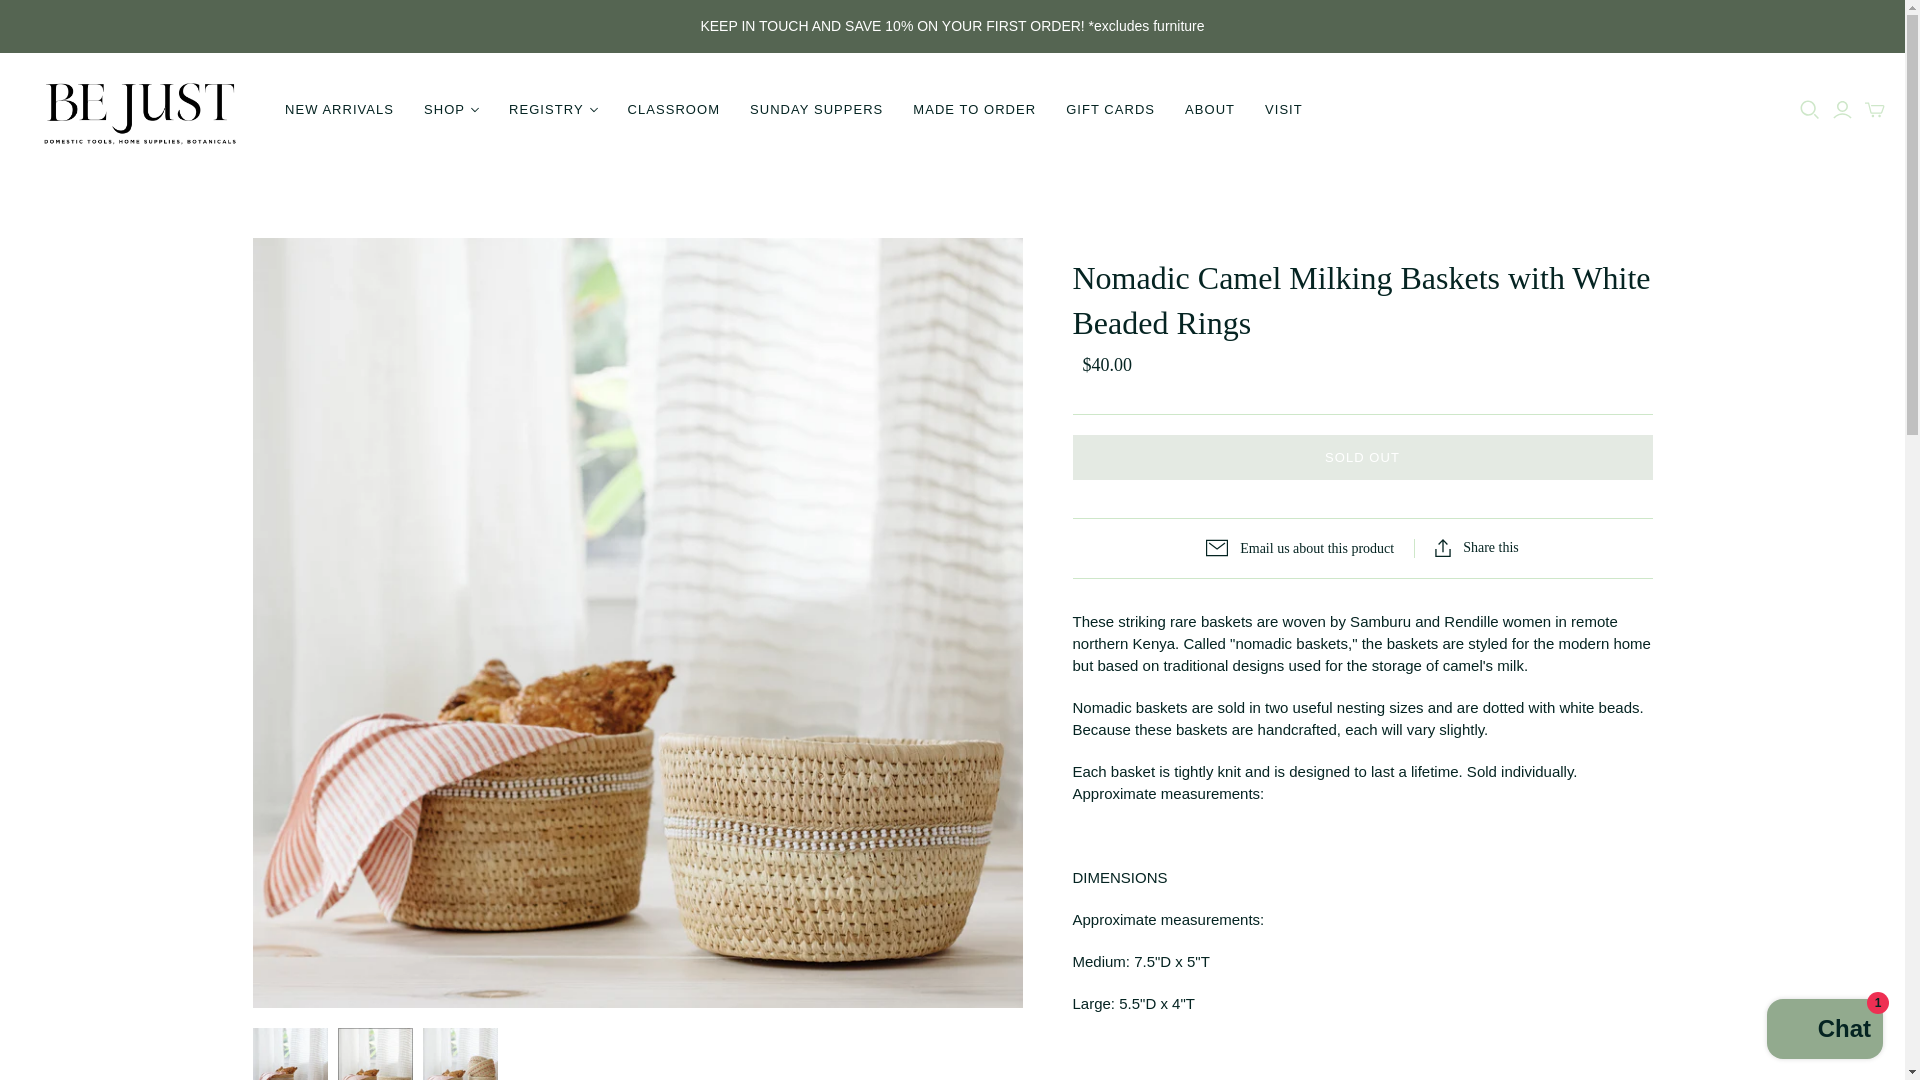 This screenshot has height=1080, width=1920. What do you see at coordinates (1283, 110) in the screenshot?
I see `VISIT` at bounding box center [1283, 110].